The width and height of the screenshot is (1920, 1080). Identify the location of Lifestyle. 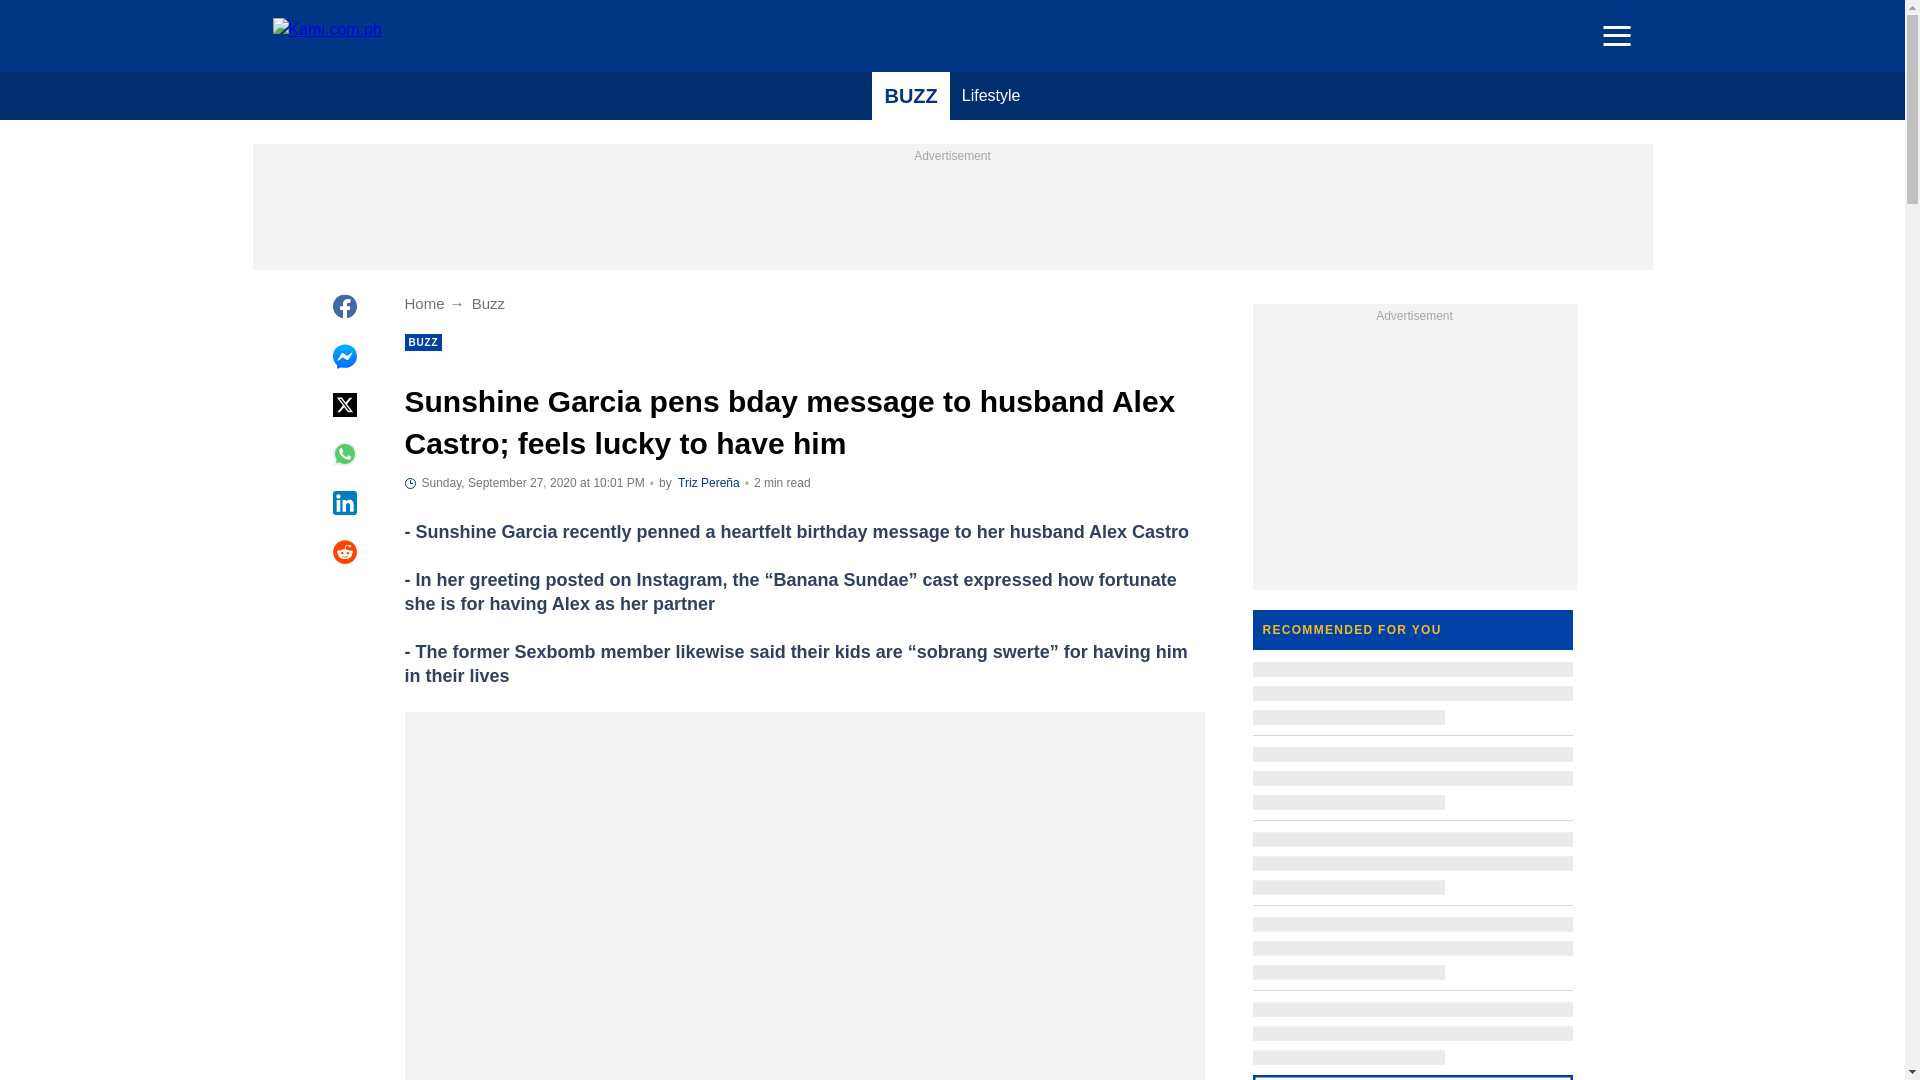
(991, 96).